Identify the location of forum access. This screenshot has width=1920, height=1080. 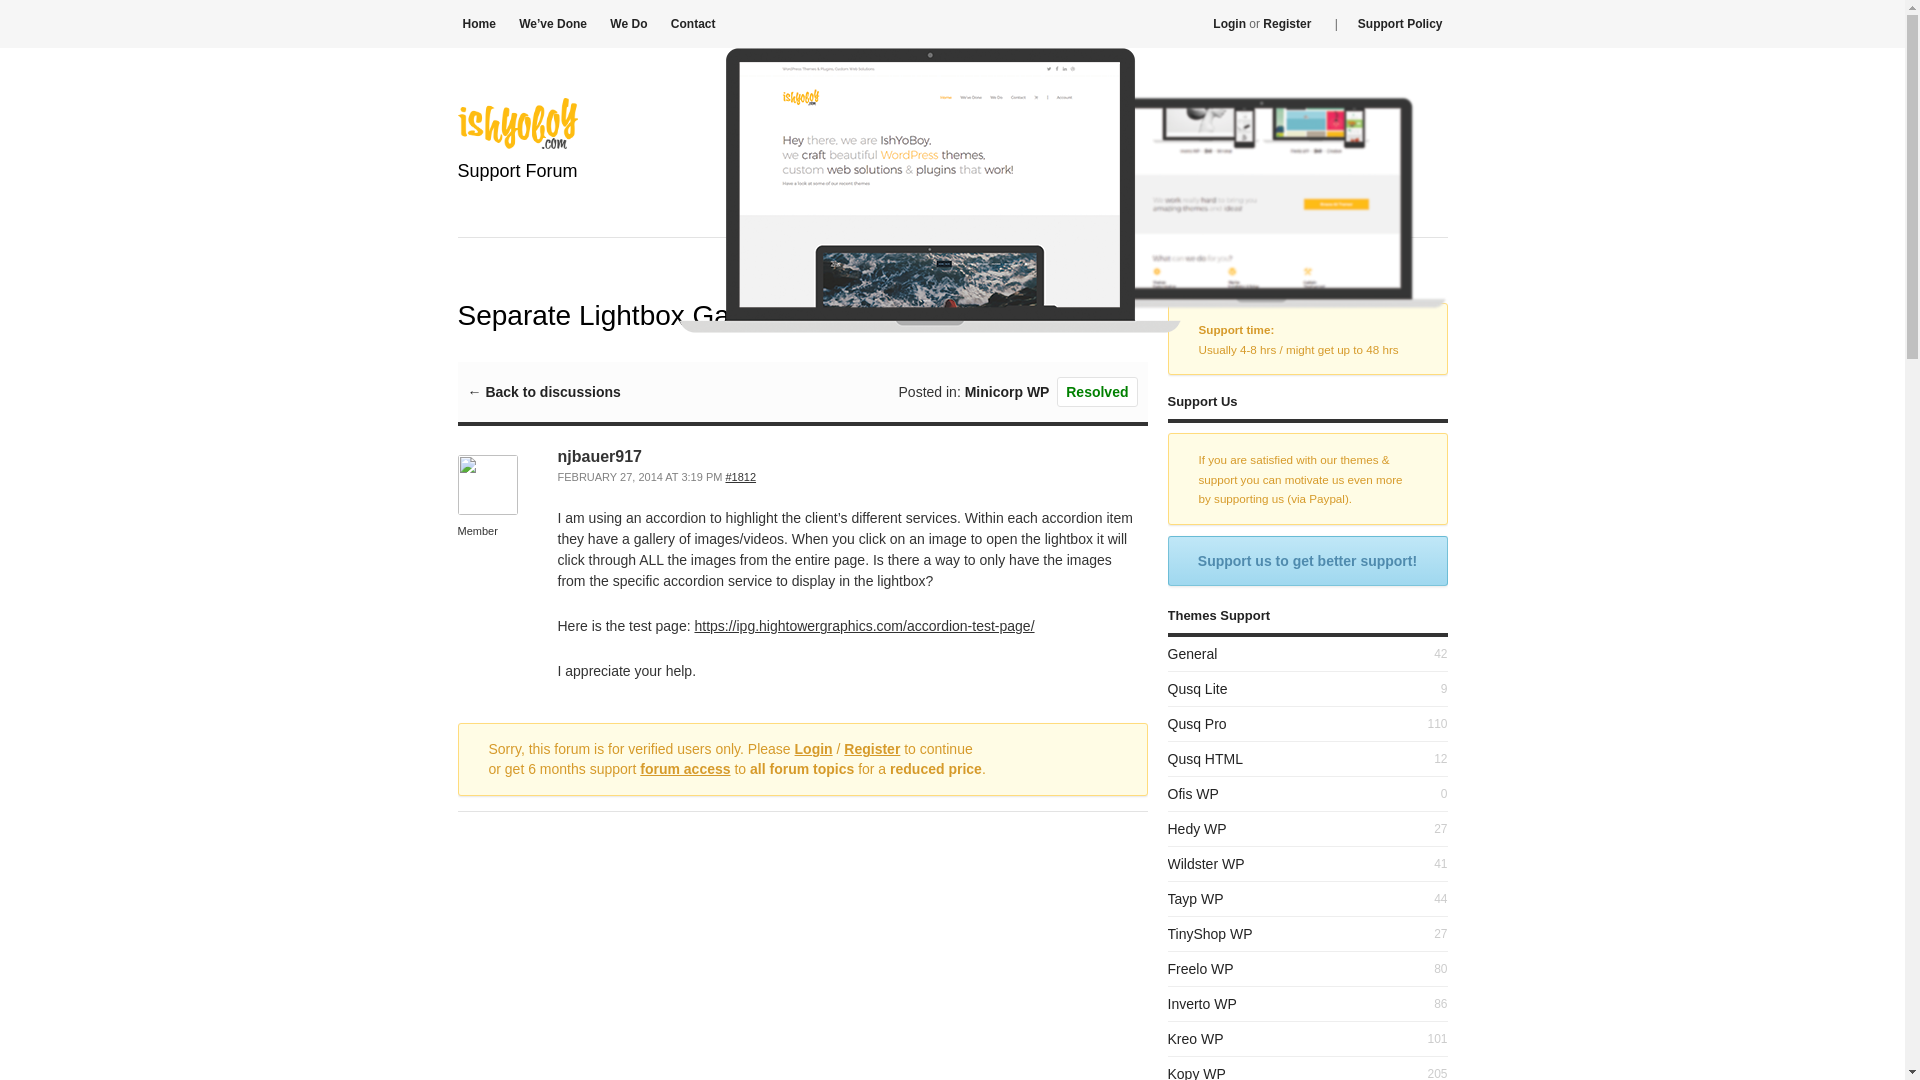
(684, 768).